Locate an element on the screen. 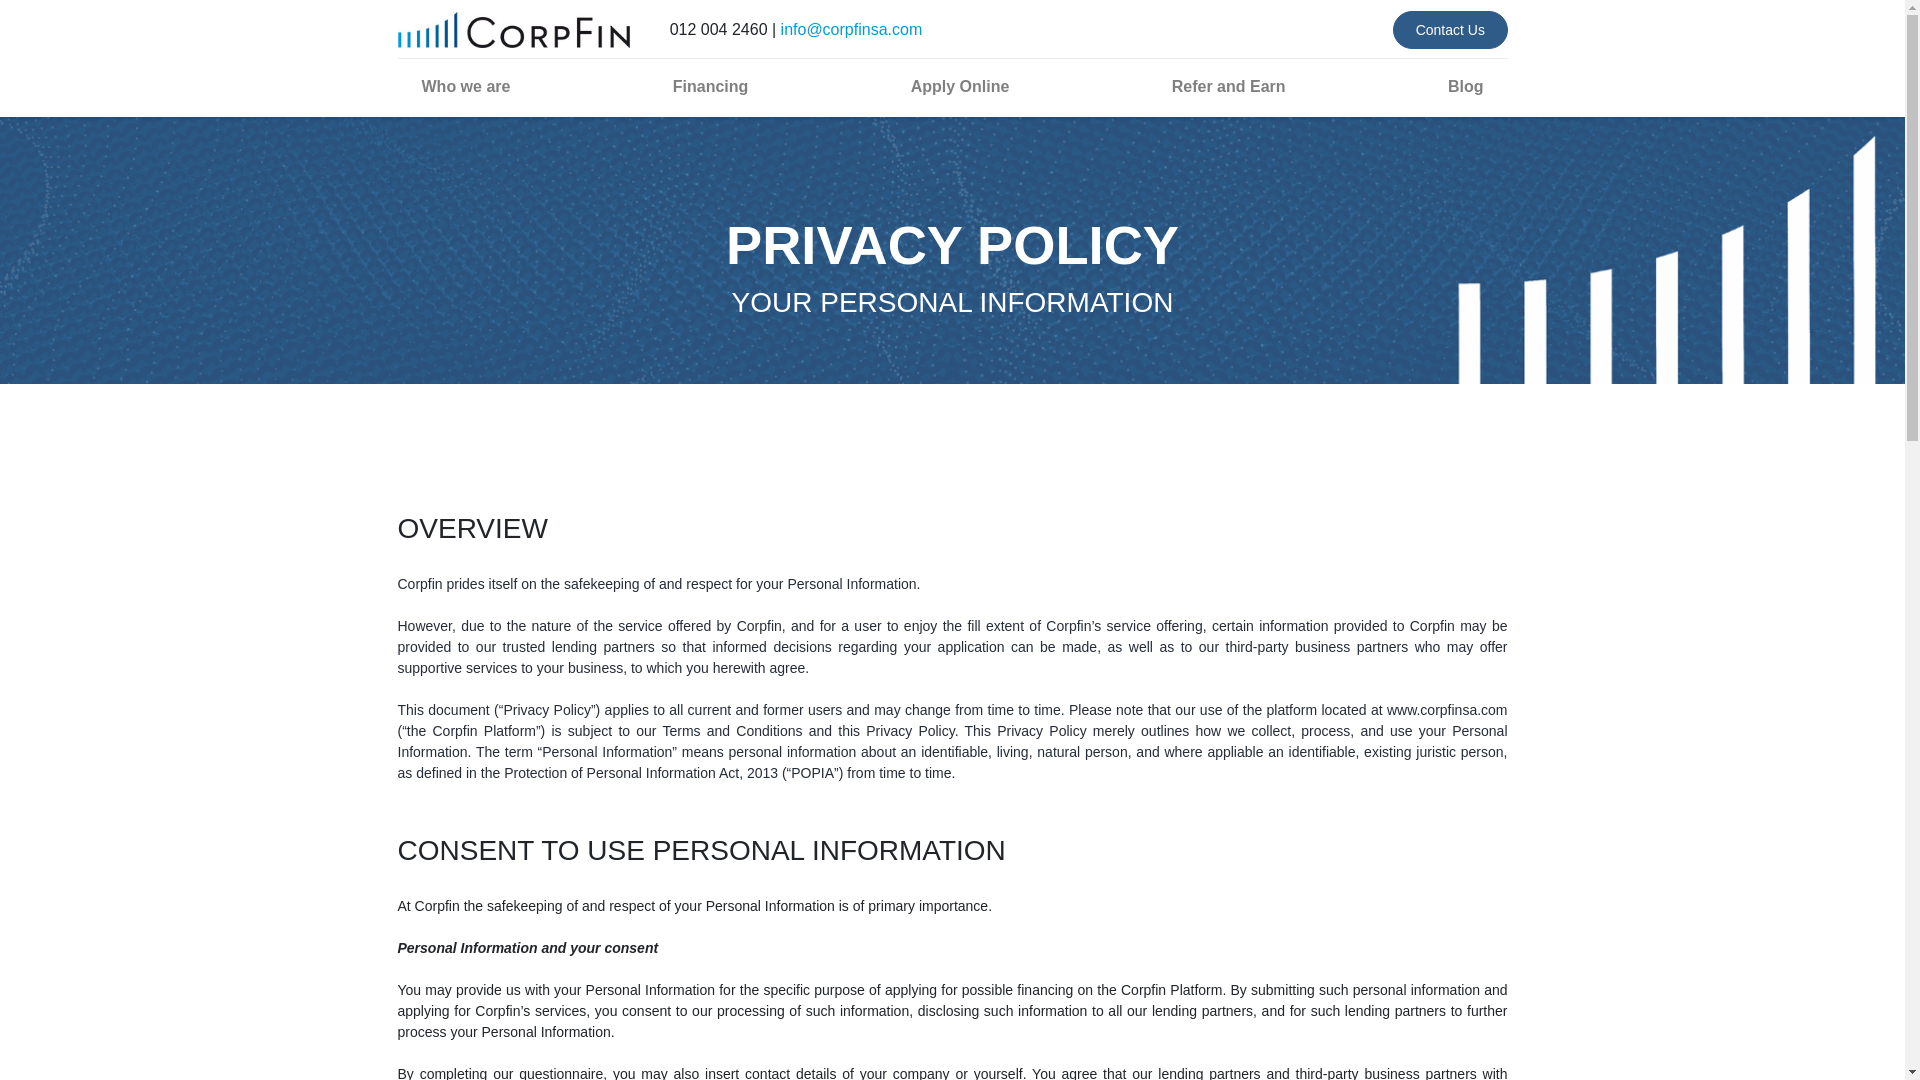 The width and height of the screenshot is (1920, 1080). Who we are is located at coordinates (466, 86).